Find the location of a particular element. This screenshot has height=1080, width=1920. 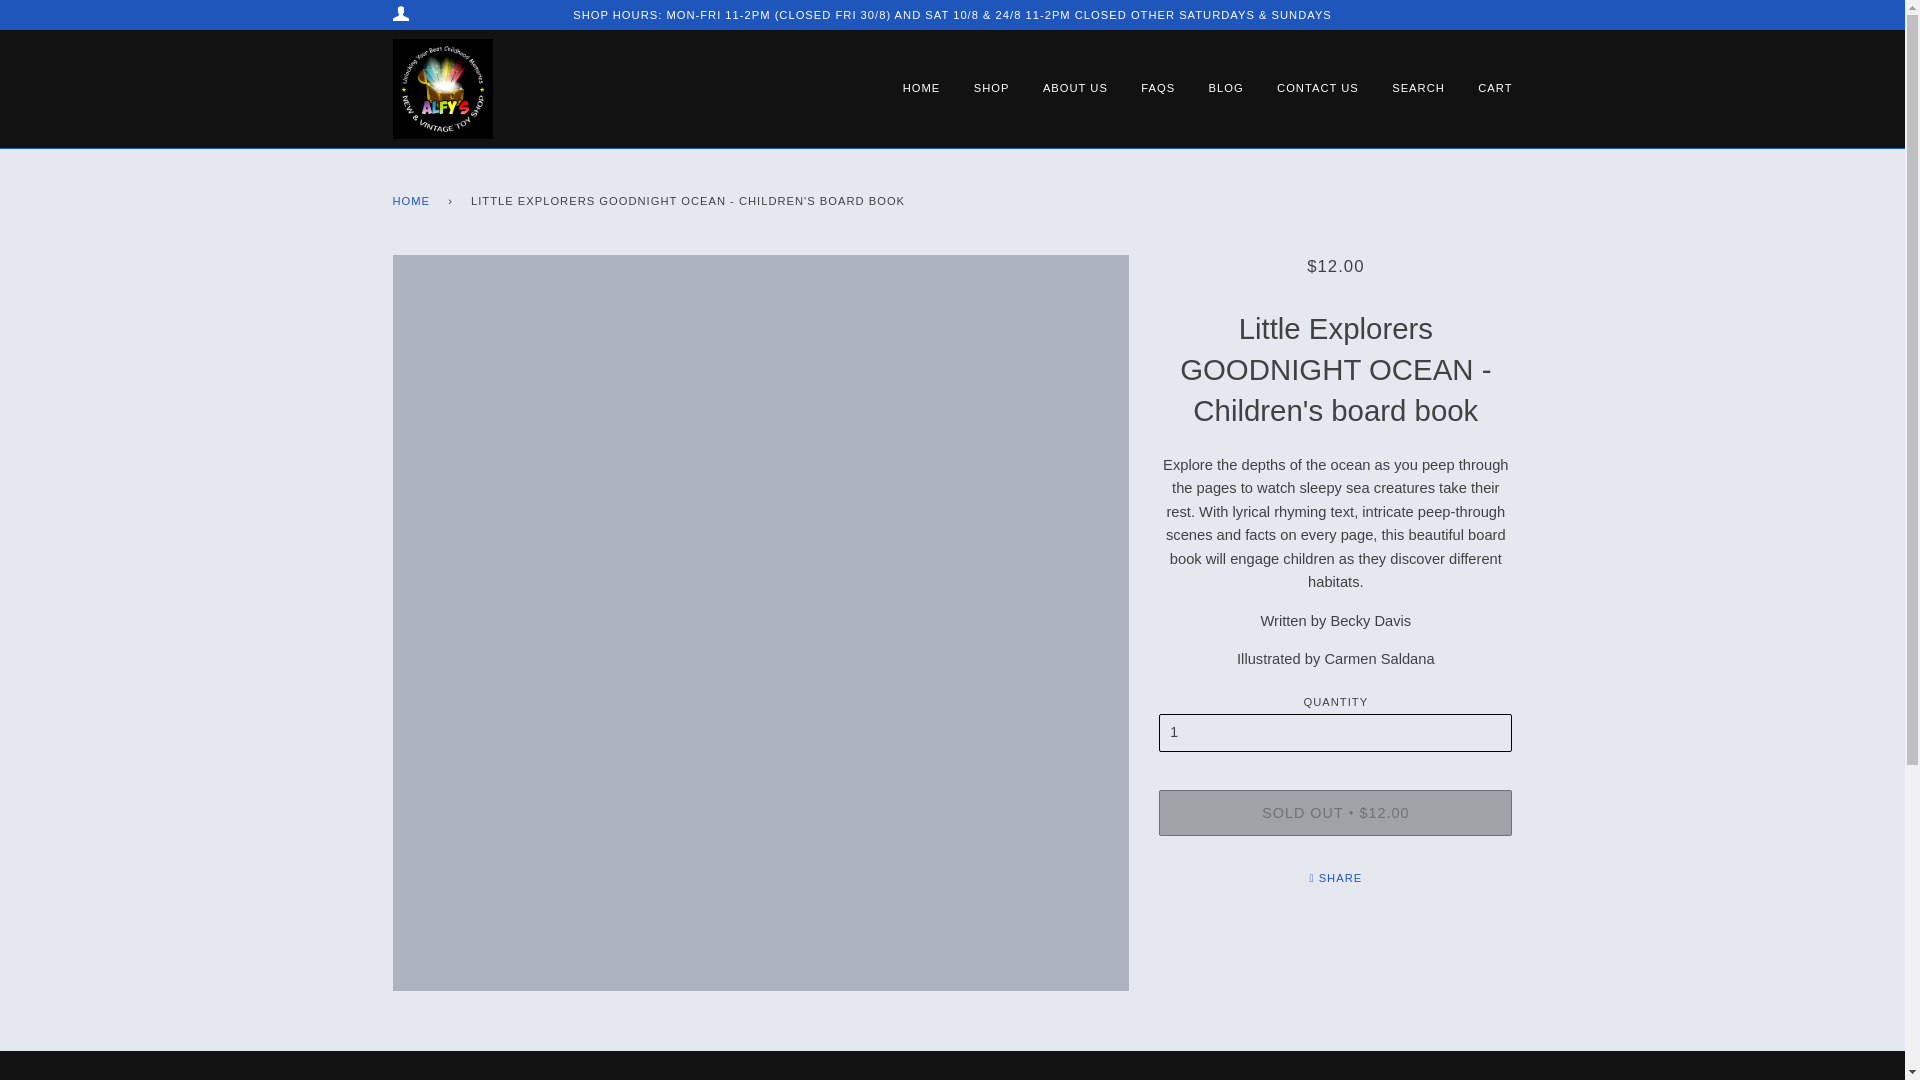

1 is located at coordinates (1336, 732).